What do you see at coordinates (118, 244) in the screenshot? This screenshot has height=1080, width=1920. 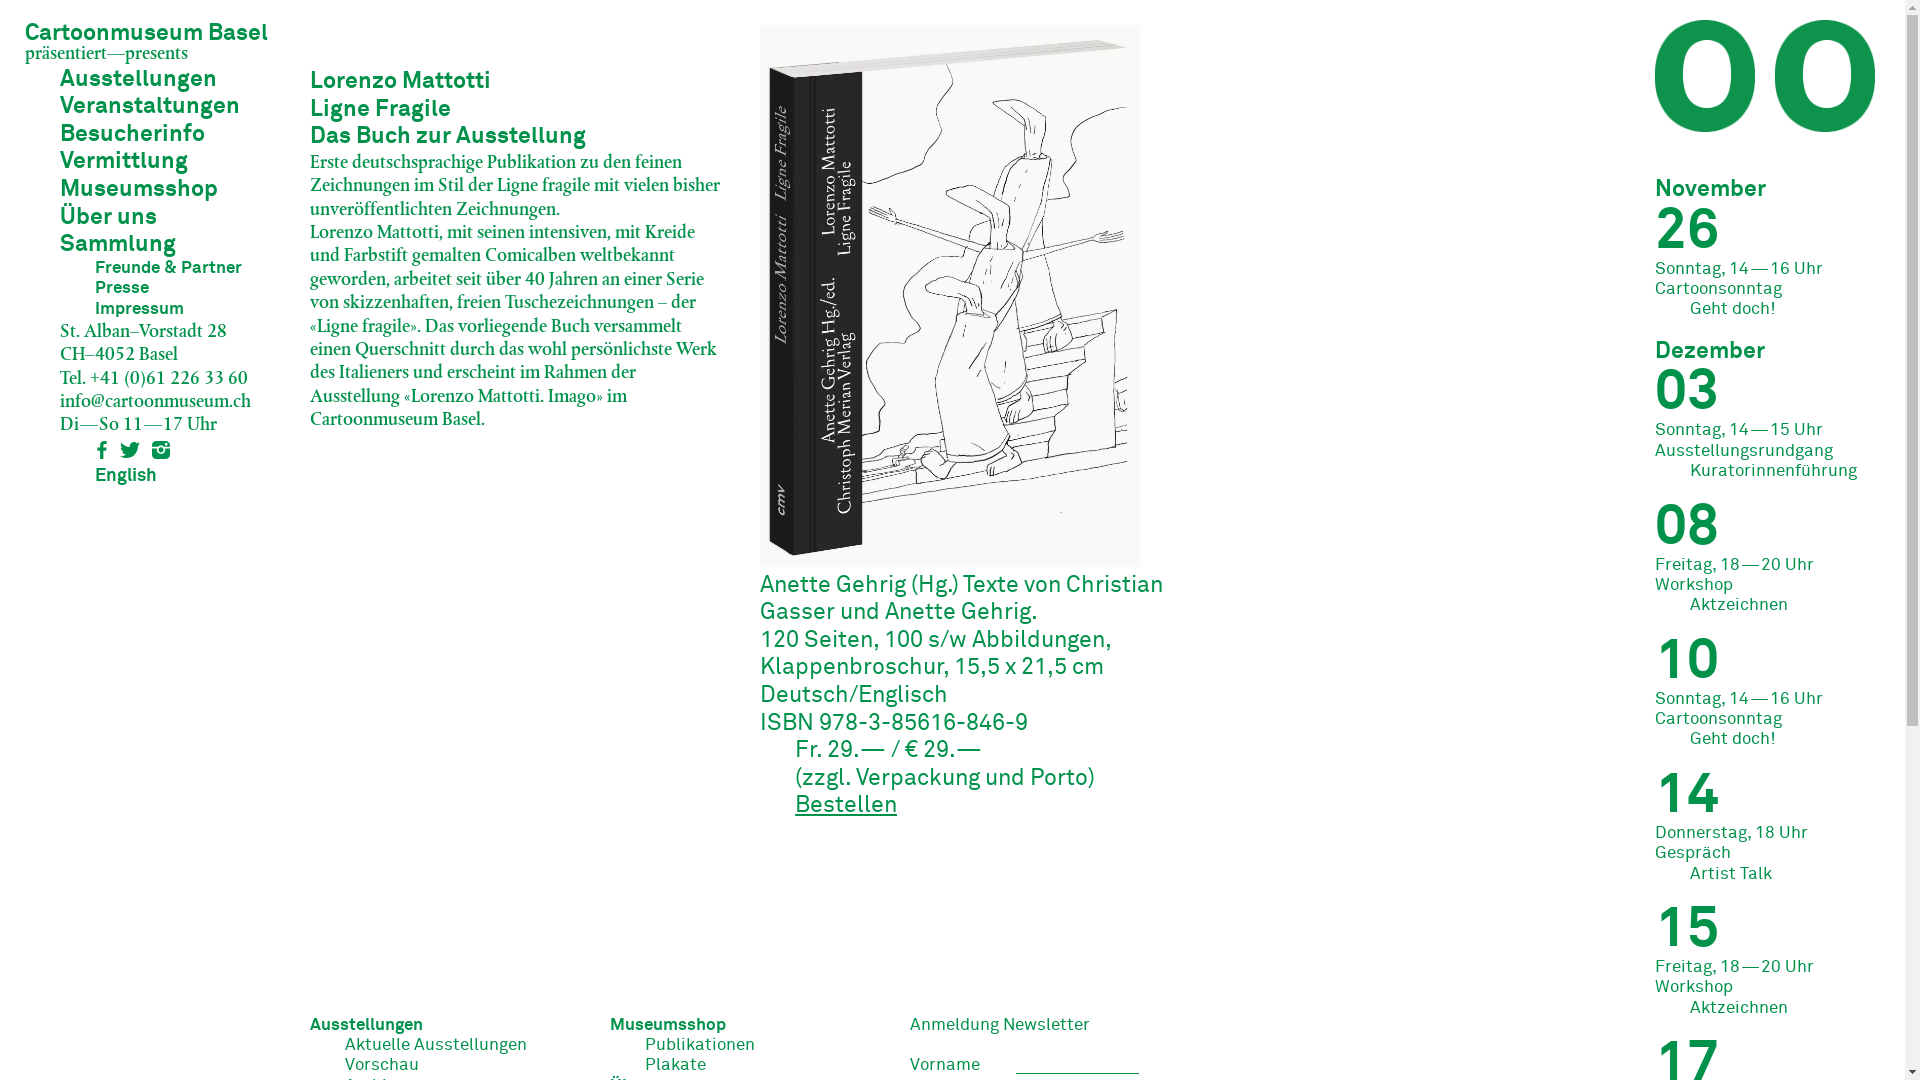 I see `Sammlung` at bounding box center [118, 244].